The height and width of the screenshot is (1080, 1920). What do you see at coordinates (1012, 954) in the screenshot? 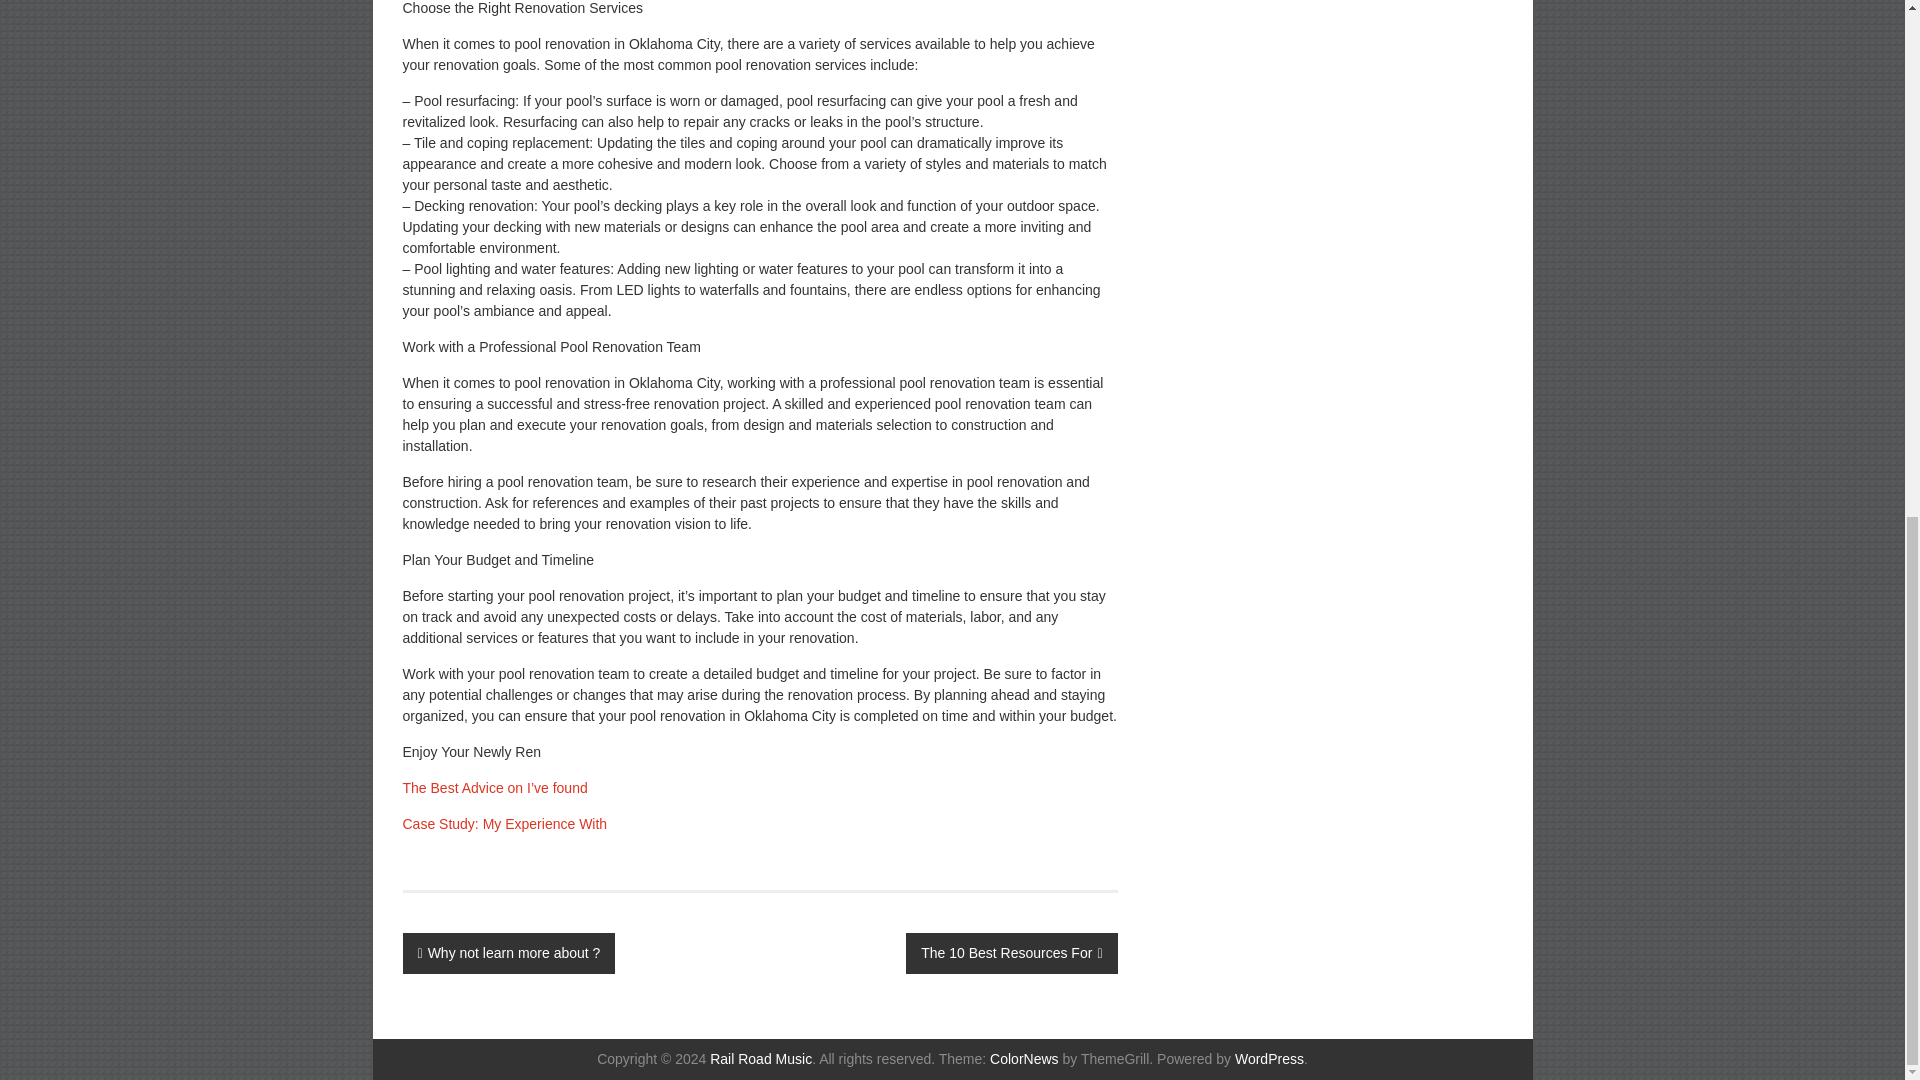
I see `The 10 Best Resources For` at bounding box center [1012, 954].